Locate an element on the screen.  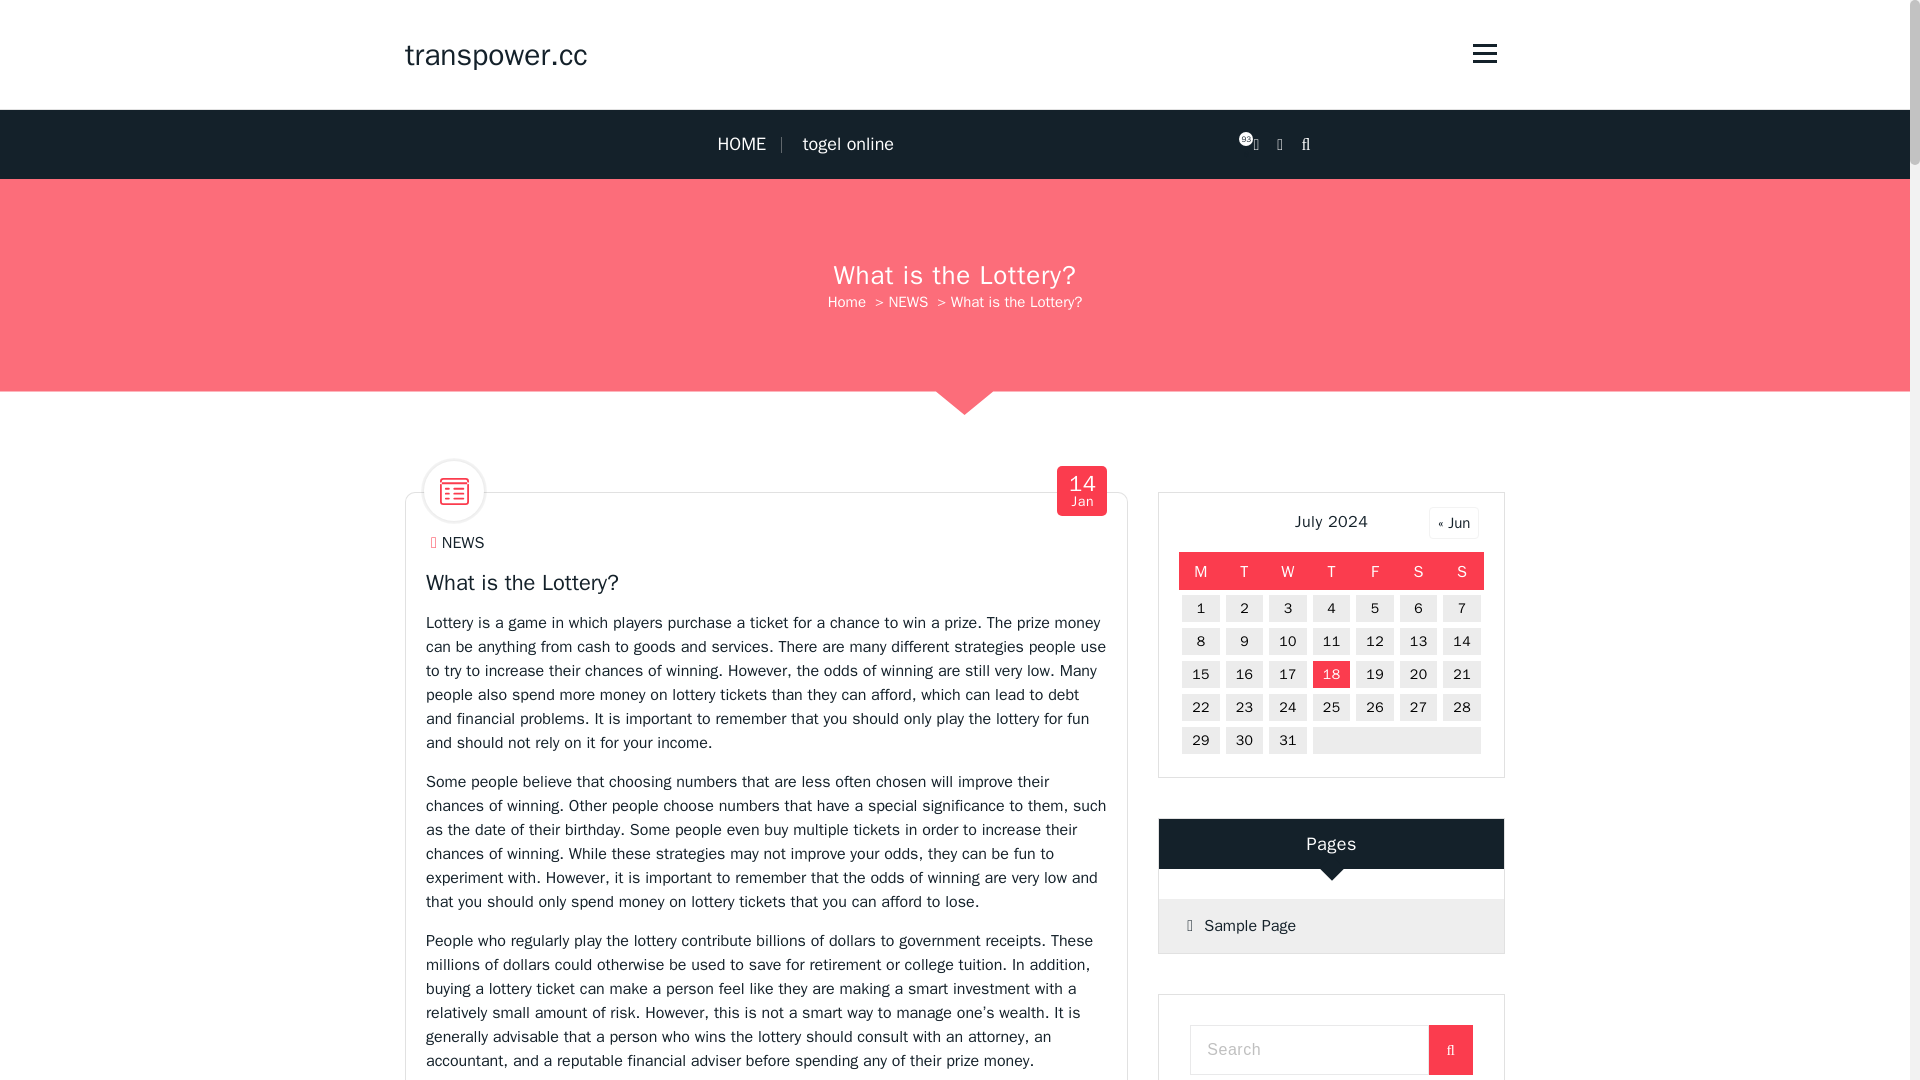
7 is located at coordinates (1462, 608).